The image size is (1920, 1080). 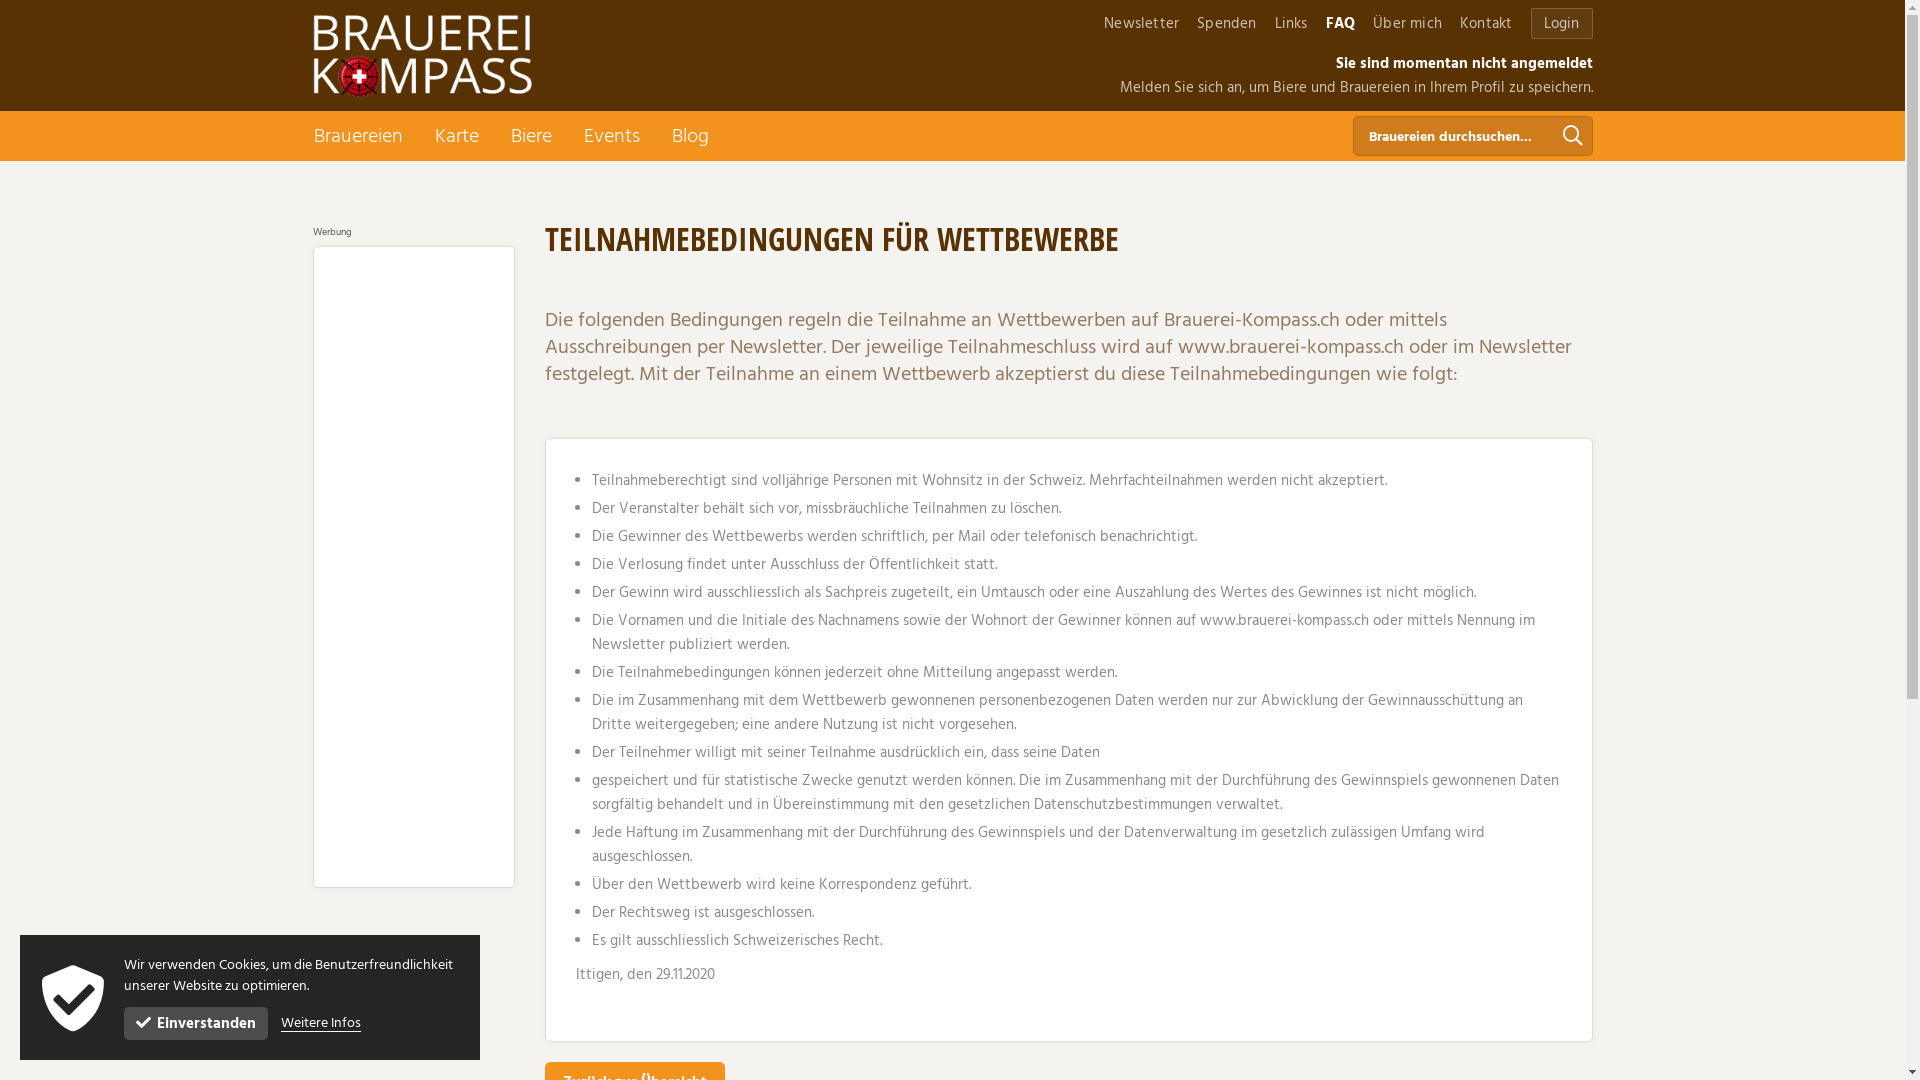 What do you see at coordinates (196, 1024) in the screenshot?
I see `Einverstanden` at bounding box center [196, 1024].